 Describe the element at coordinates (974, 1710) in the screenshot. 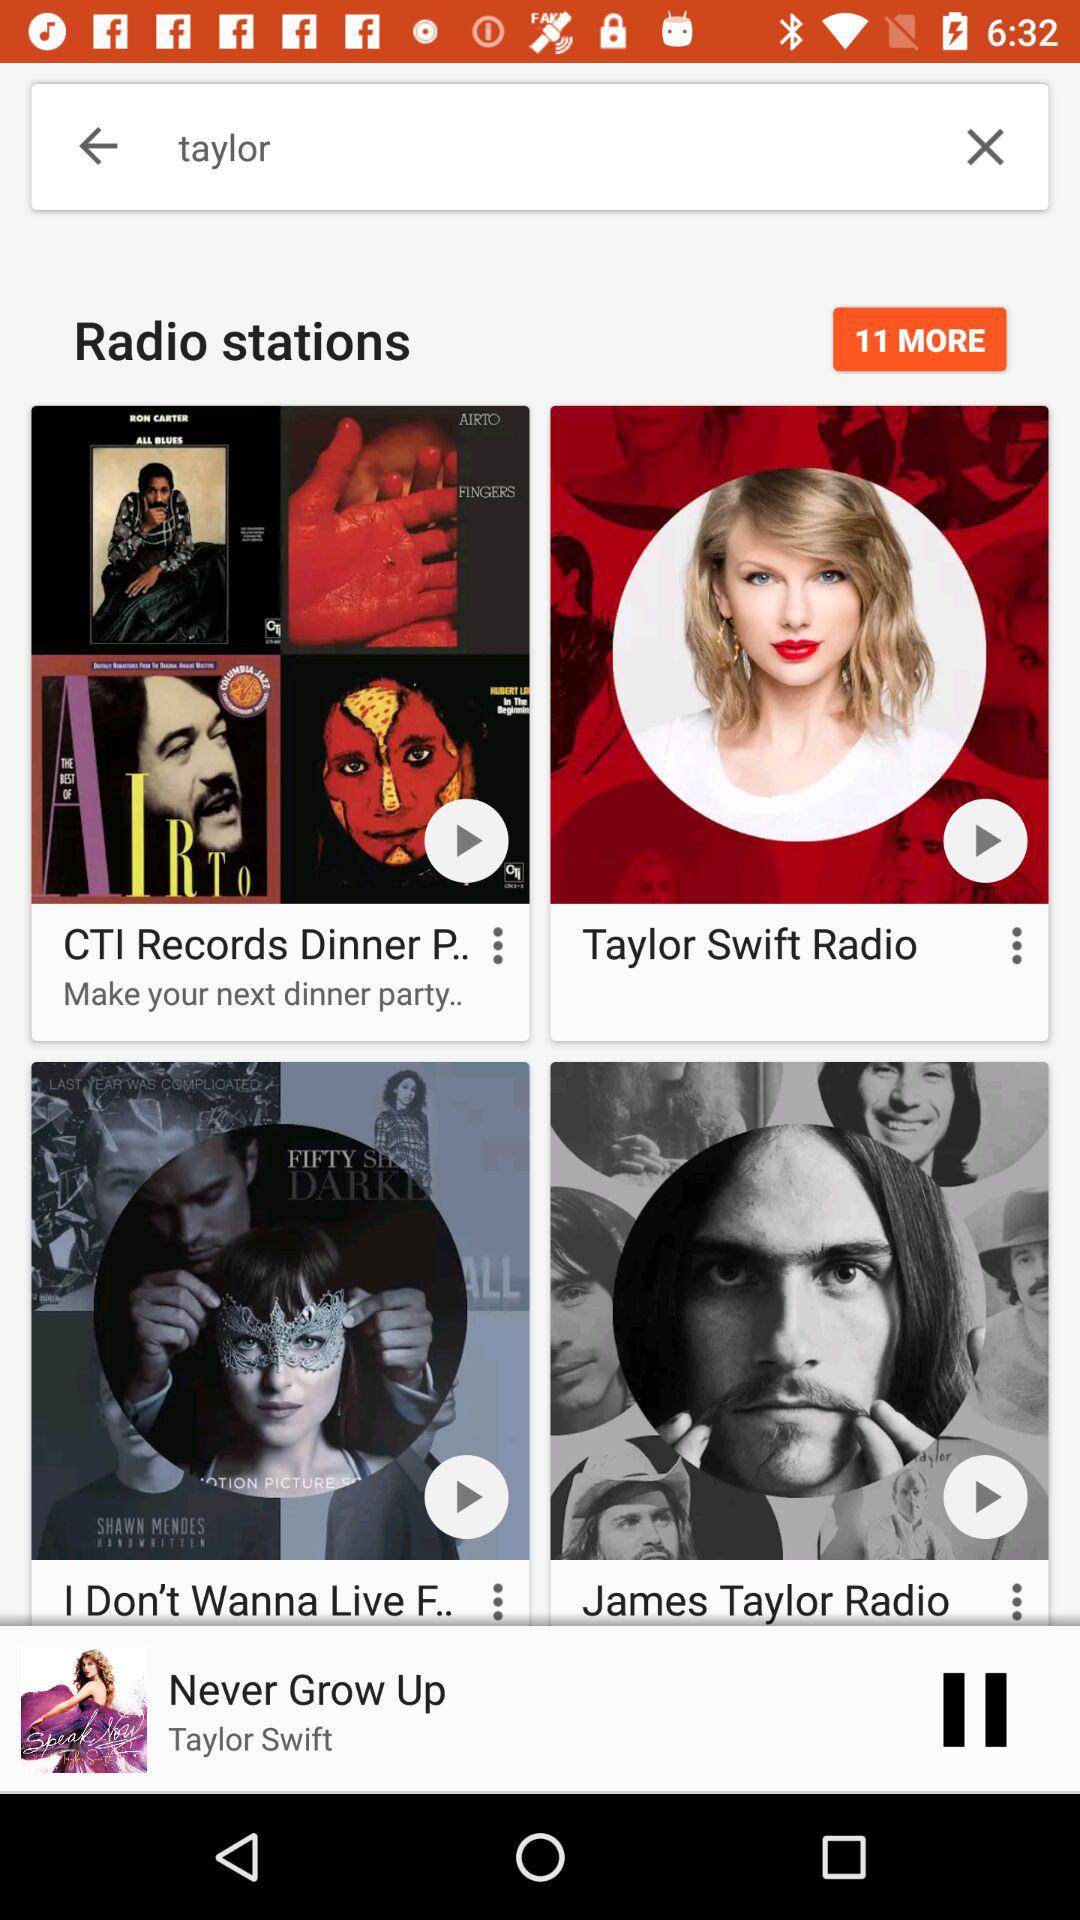

I see `launch item below the james taylor radio` at that location.